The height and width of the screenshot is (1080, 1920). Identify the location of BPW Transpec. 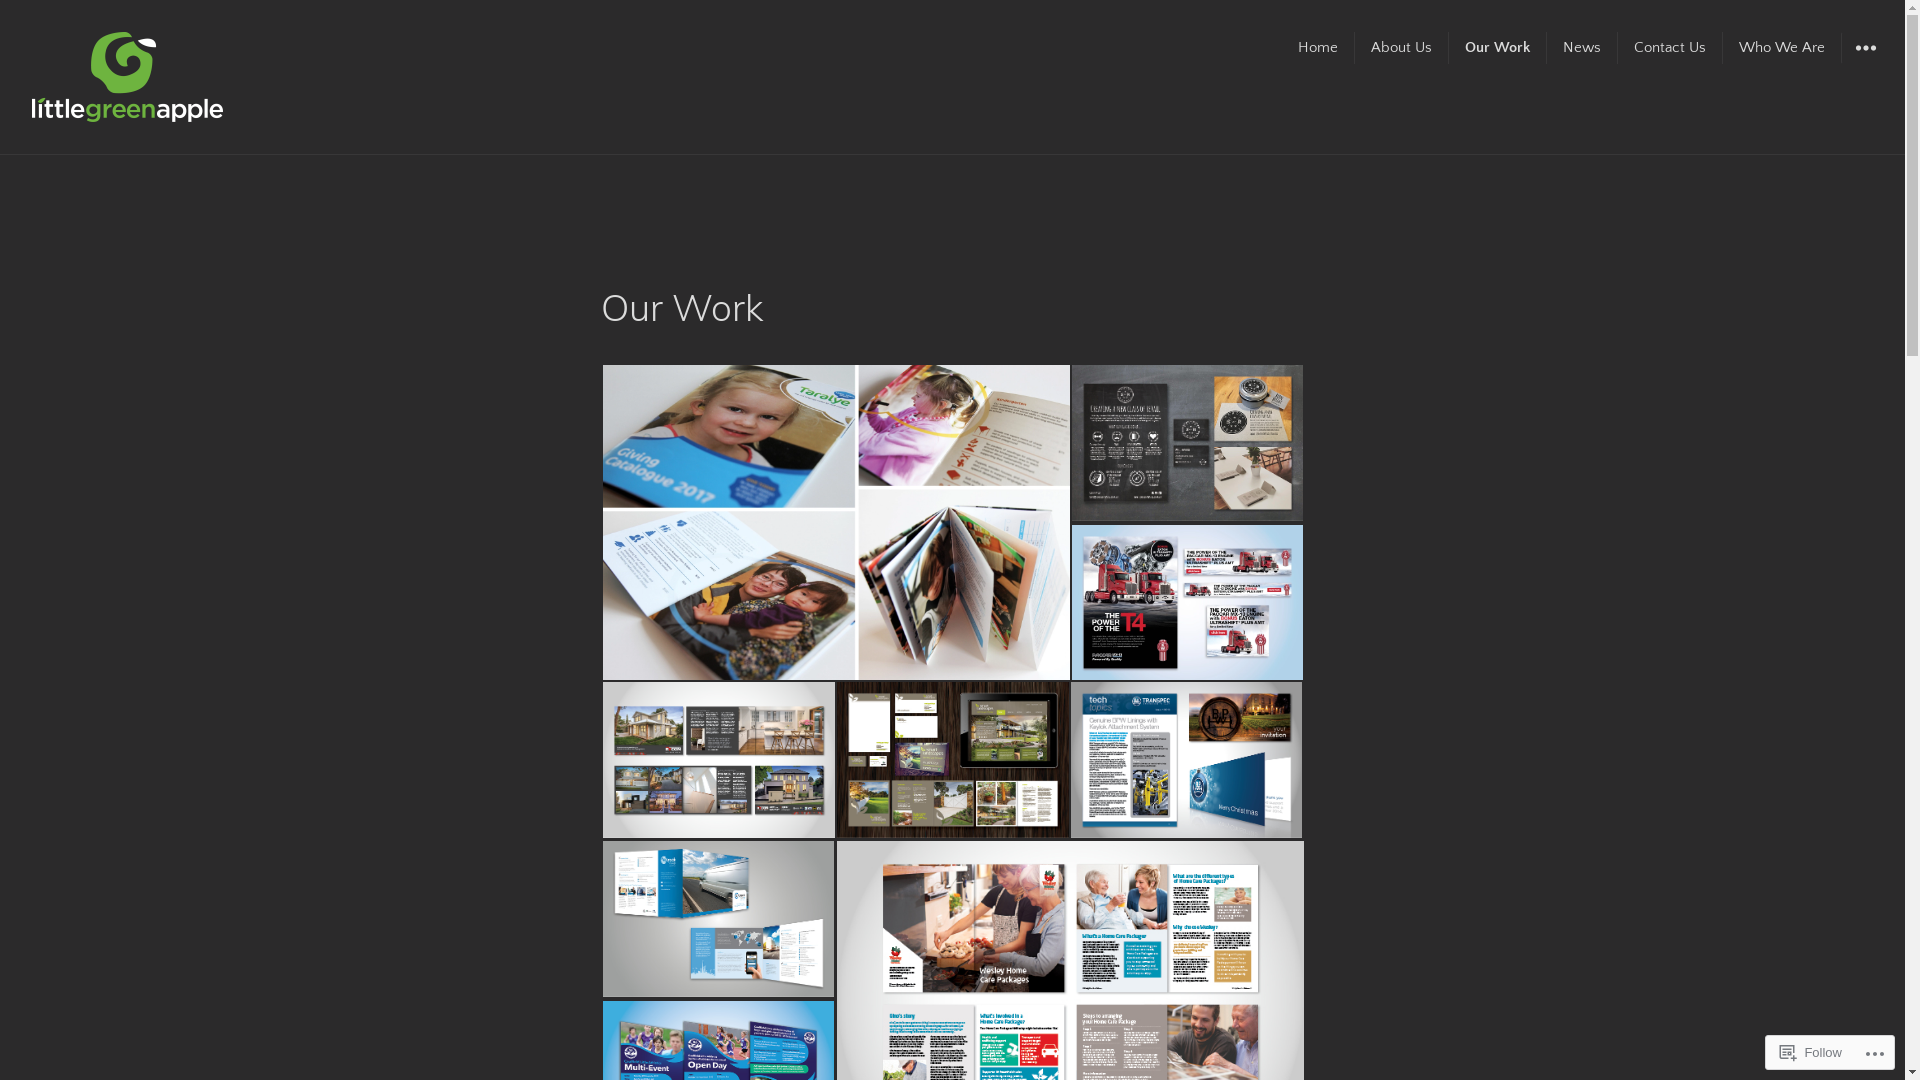
(1186, 760).